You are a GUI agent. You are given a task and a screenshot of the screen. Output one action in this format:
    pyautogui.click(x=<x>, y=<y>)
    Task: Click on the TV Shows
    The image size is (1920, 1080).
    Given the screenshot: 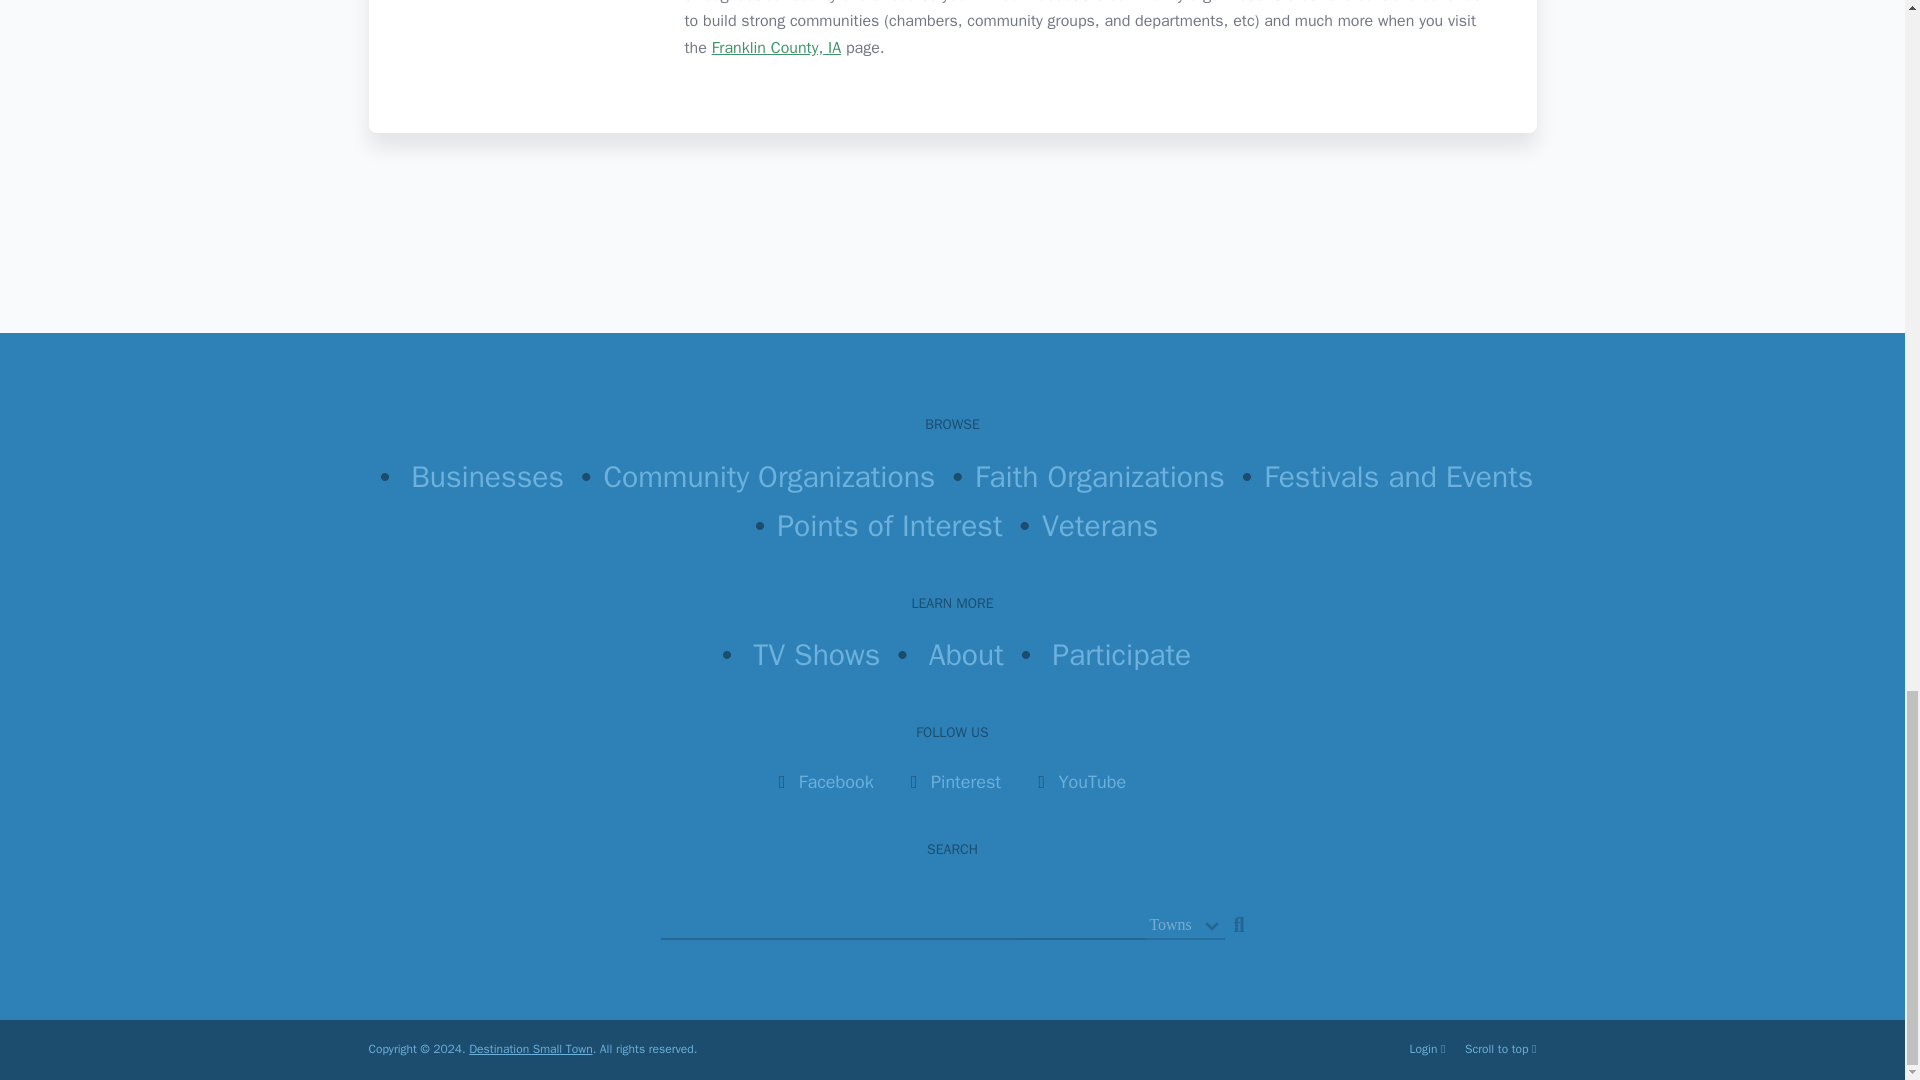 What is the action you would take?
    pyautogui.click(x=816, y=654)
    